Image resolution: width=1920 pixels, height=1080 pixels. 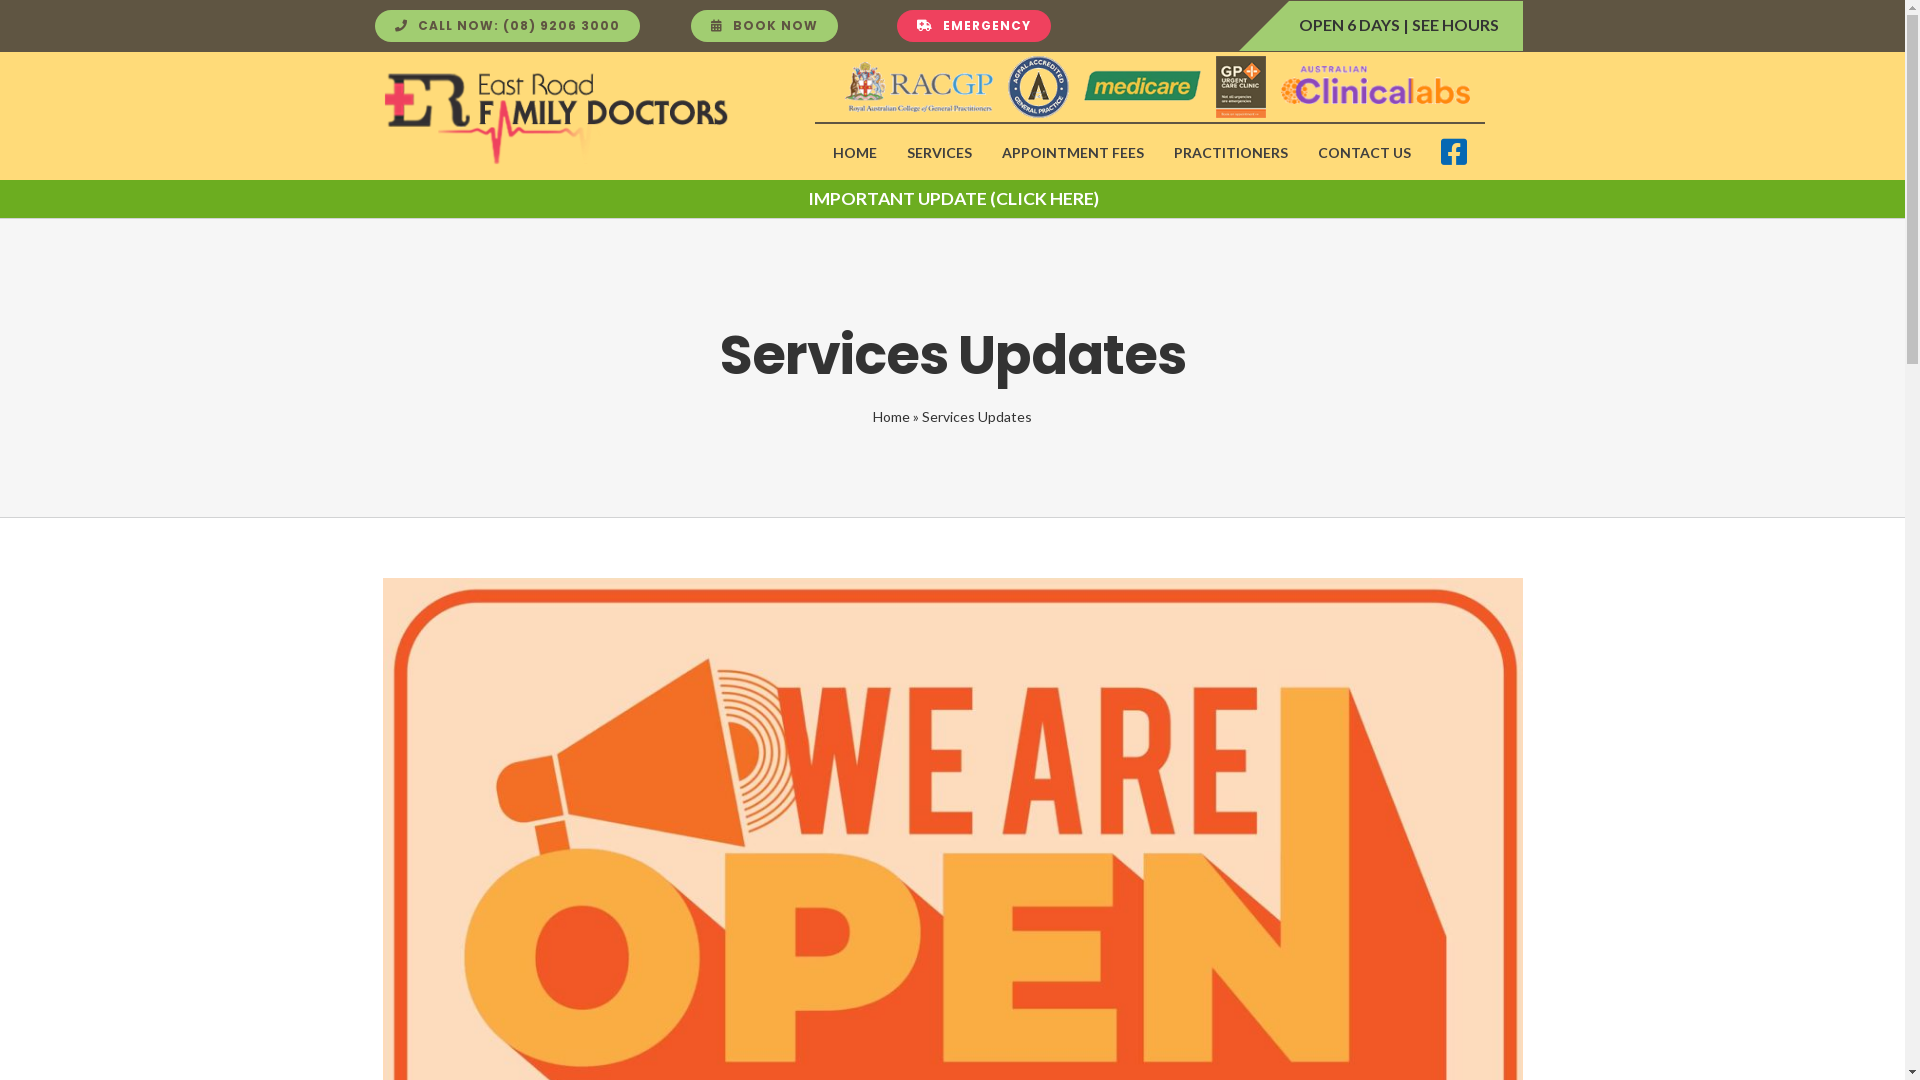 I want to click on APPOINTMENT FEES, so click(x=1073, y=152).